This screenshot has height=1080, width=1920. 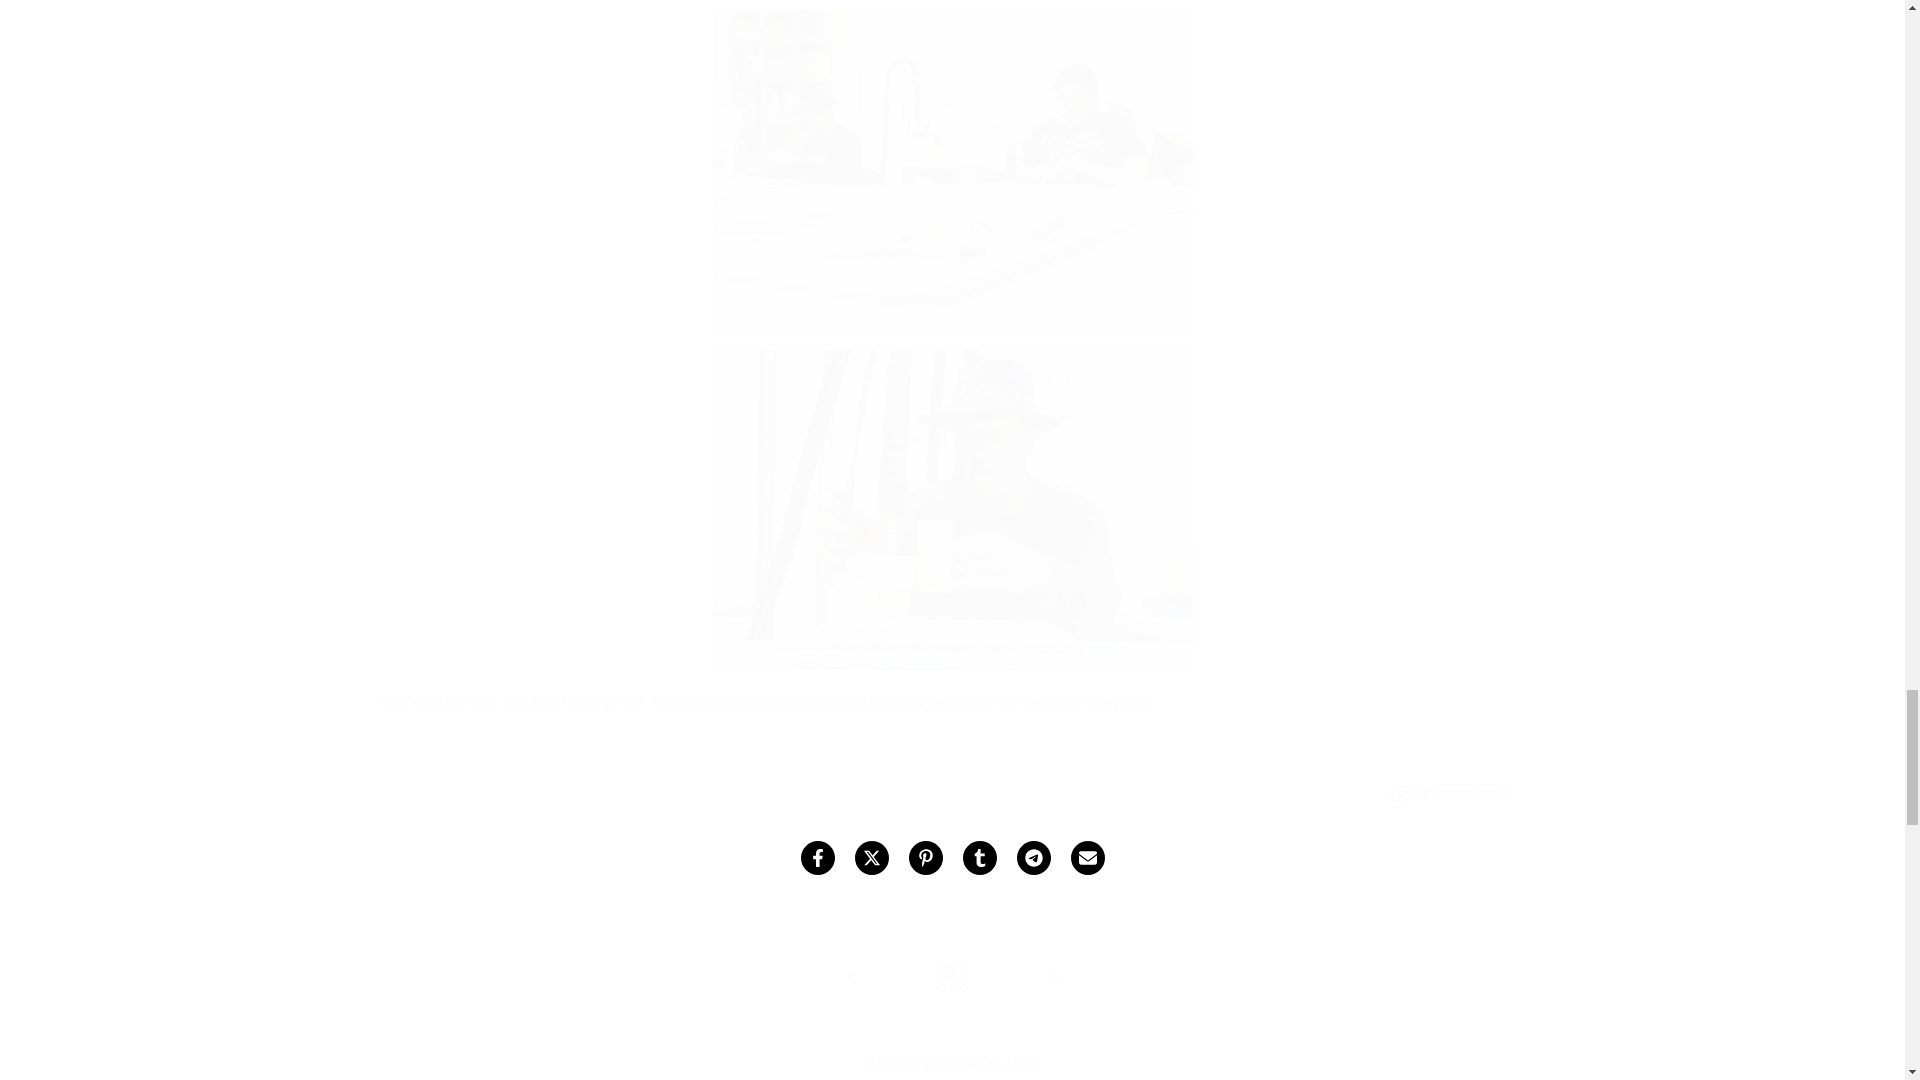 What do you see at coordinates (925, 858) in the screenshot?
I see `Share on Pinterest` at bounding box center [925, 858].